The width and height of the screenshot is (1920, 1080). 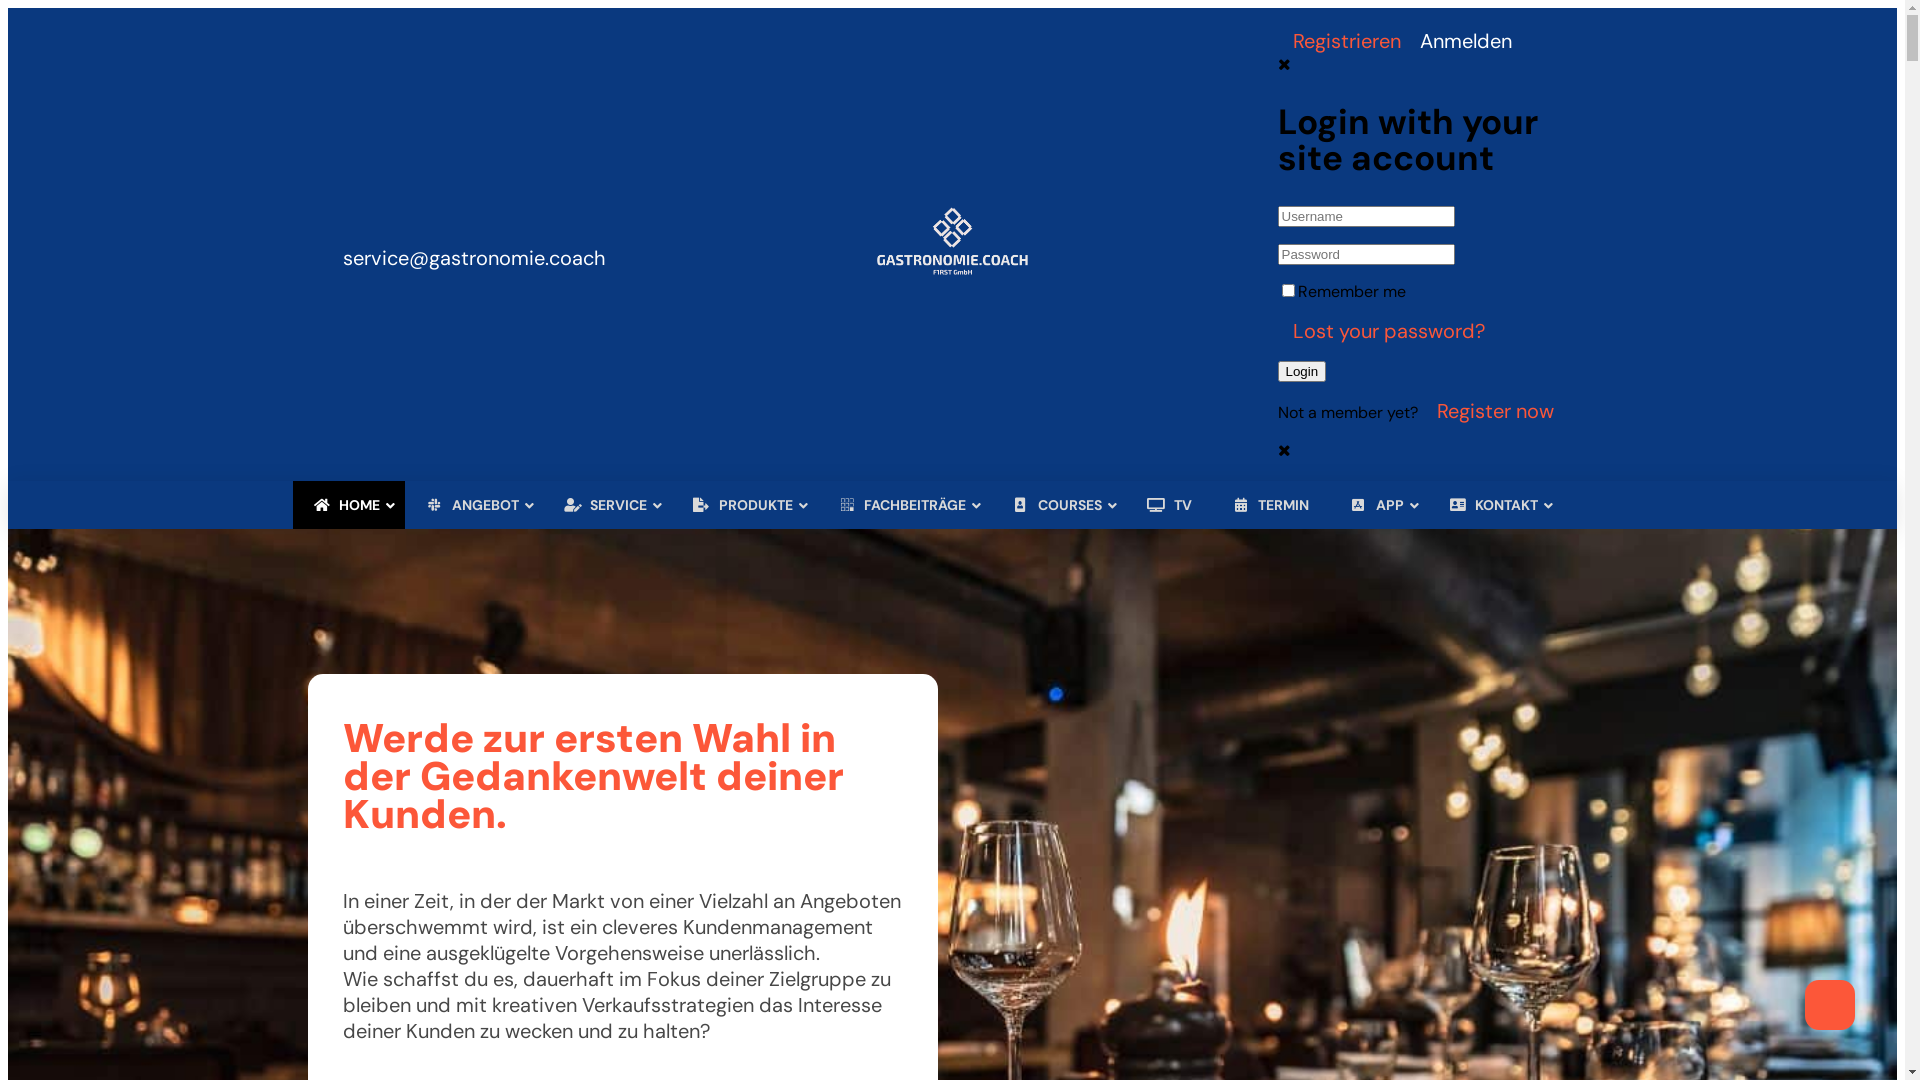 What do you see at coordinates (348, 505) in the screenshot?
I see `HOME` at bounding box center [348, 505].